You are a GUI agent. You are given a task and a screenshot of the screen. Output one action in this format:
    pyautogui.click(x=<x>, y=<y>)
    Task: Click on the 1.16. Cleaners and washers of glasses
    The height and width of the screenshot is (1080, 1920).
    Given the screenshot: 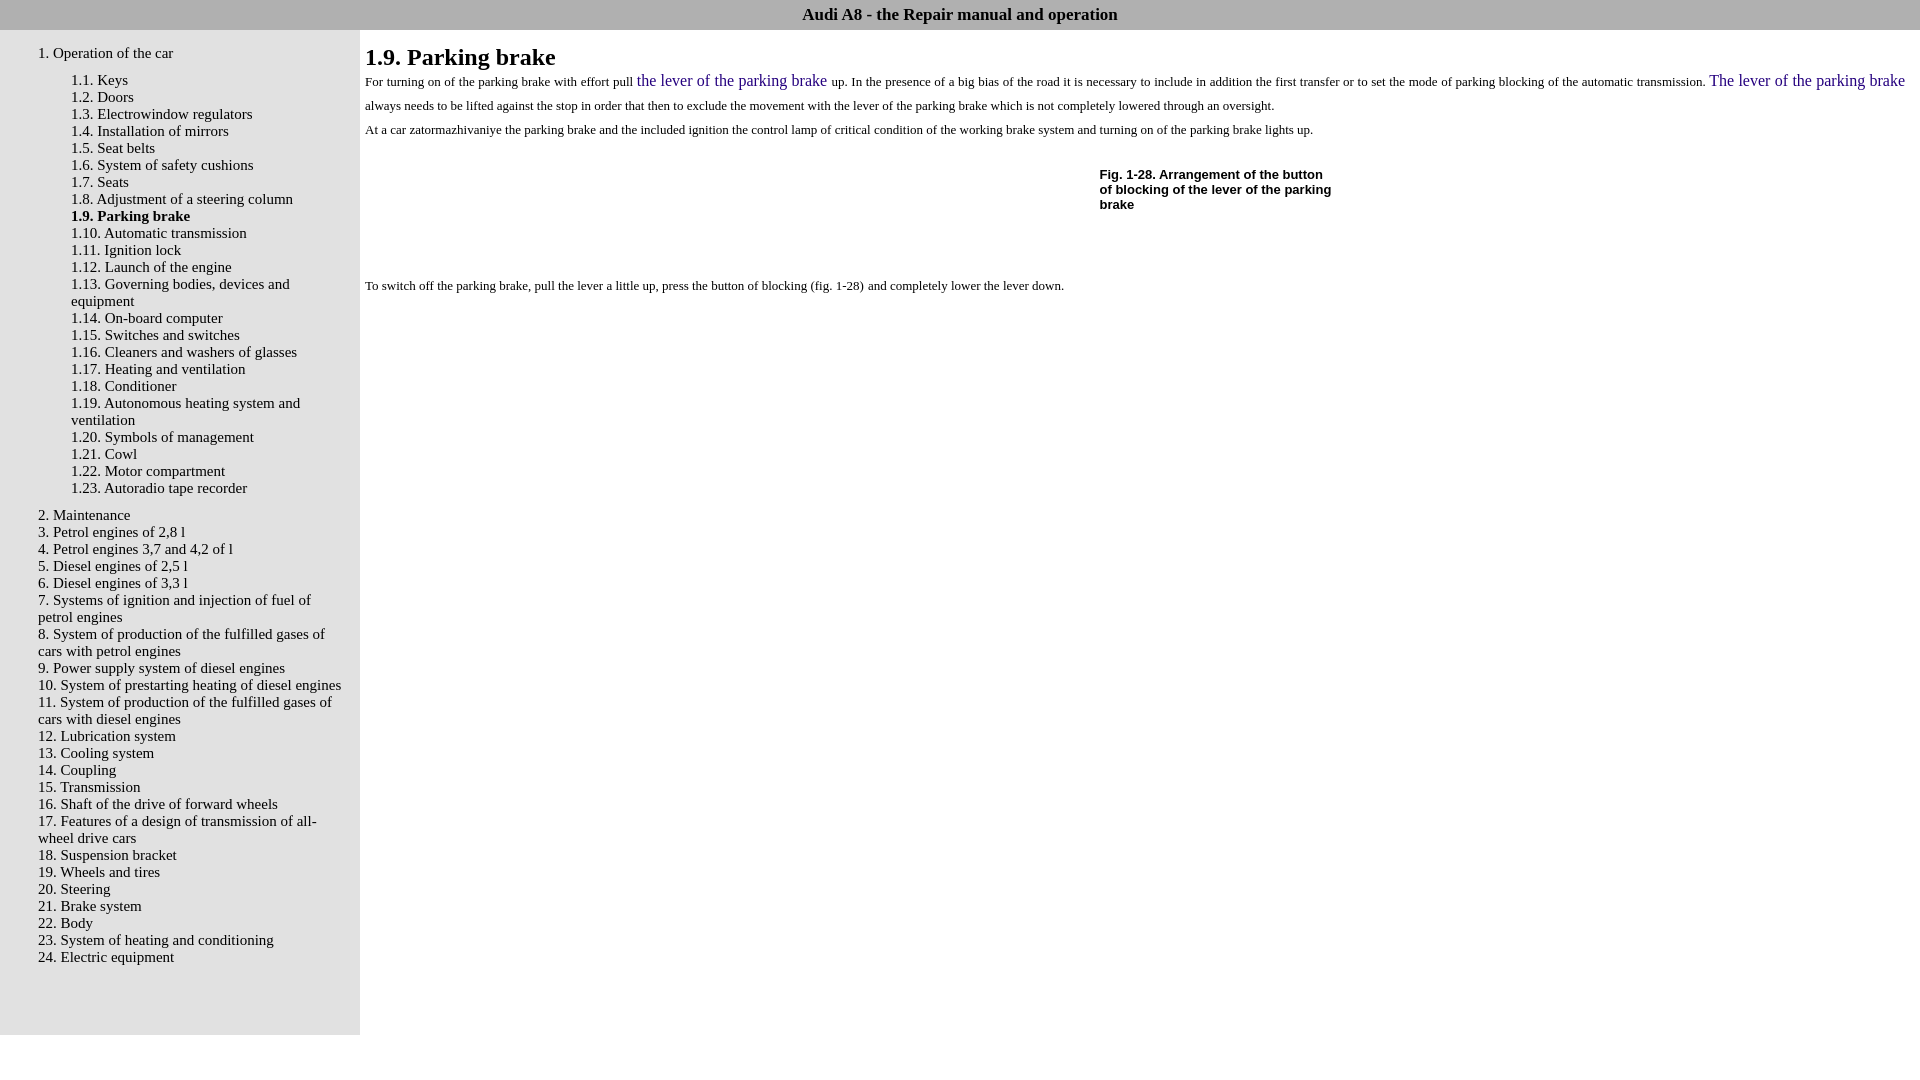 What is the action you would take?
    pyautogui.click(x=184, y=352)
    